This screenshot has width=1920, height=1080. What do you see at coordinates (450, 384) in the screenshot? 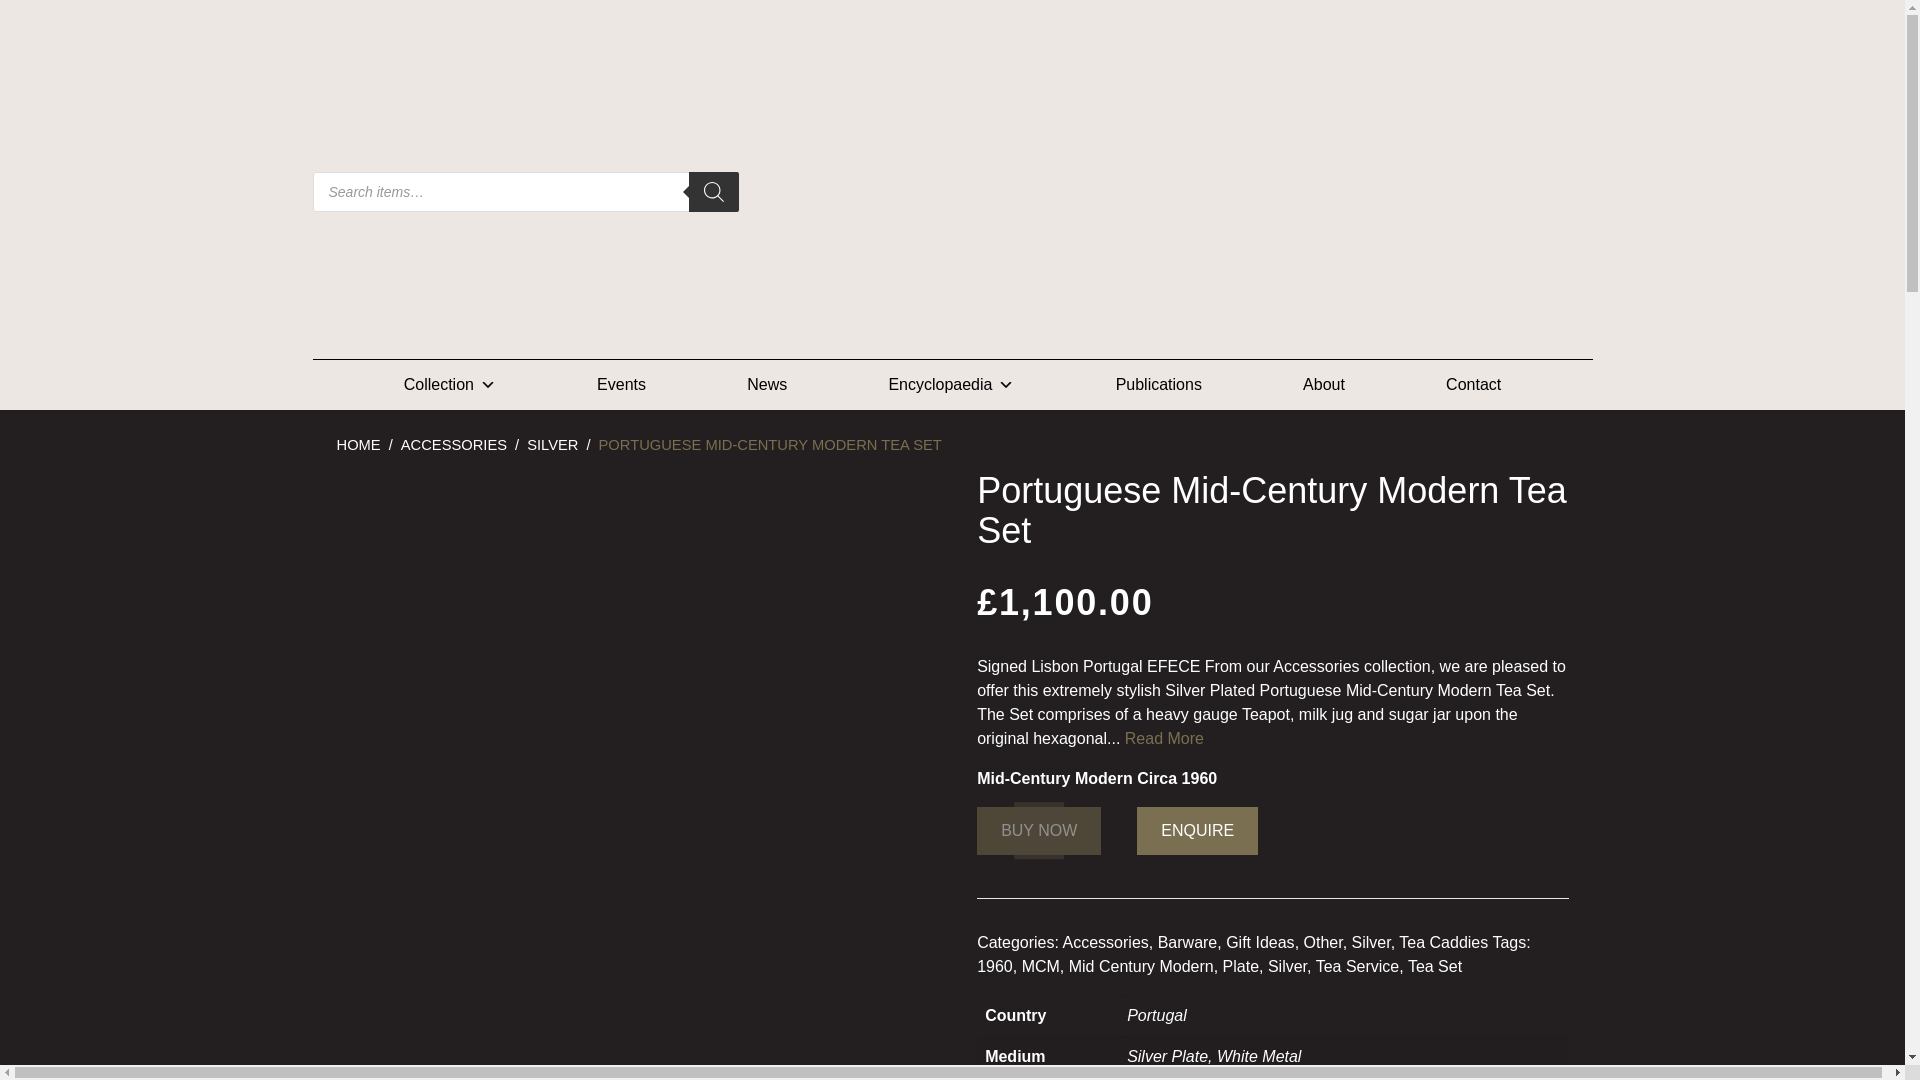
I see `Collection` at bounding box center [450, 384].